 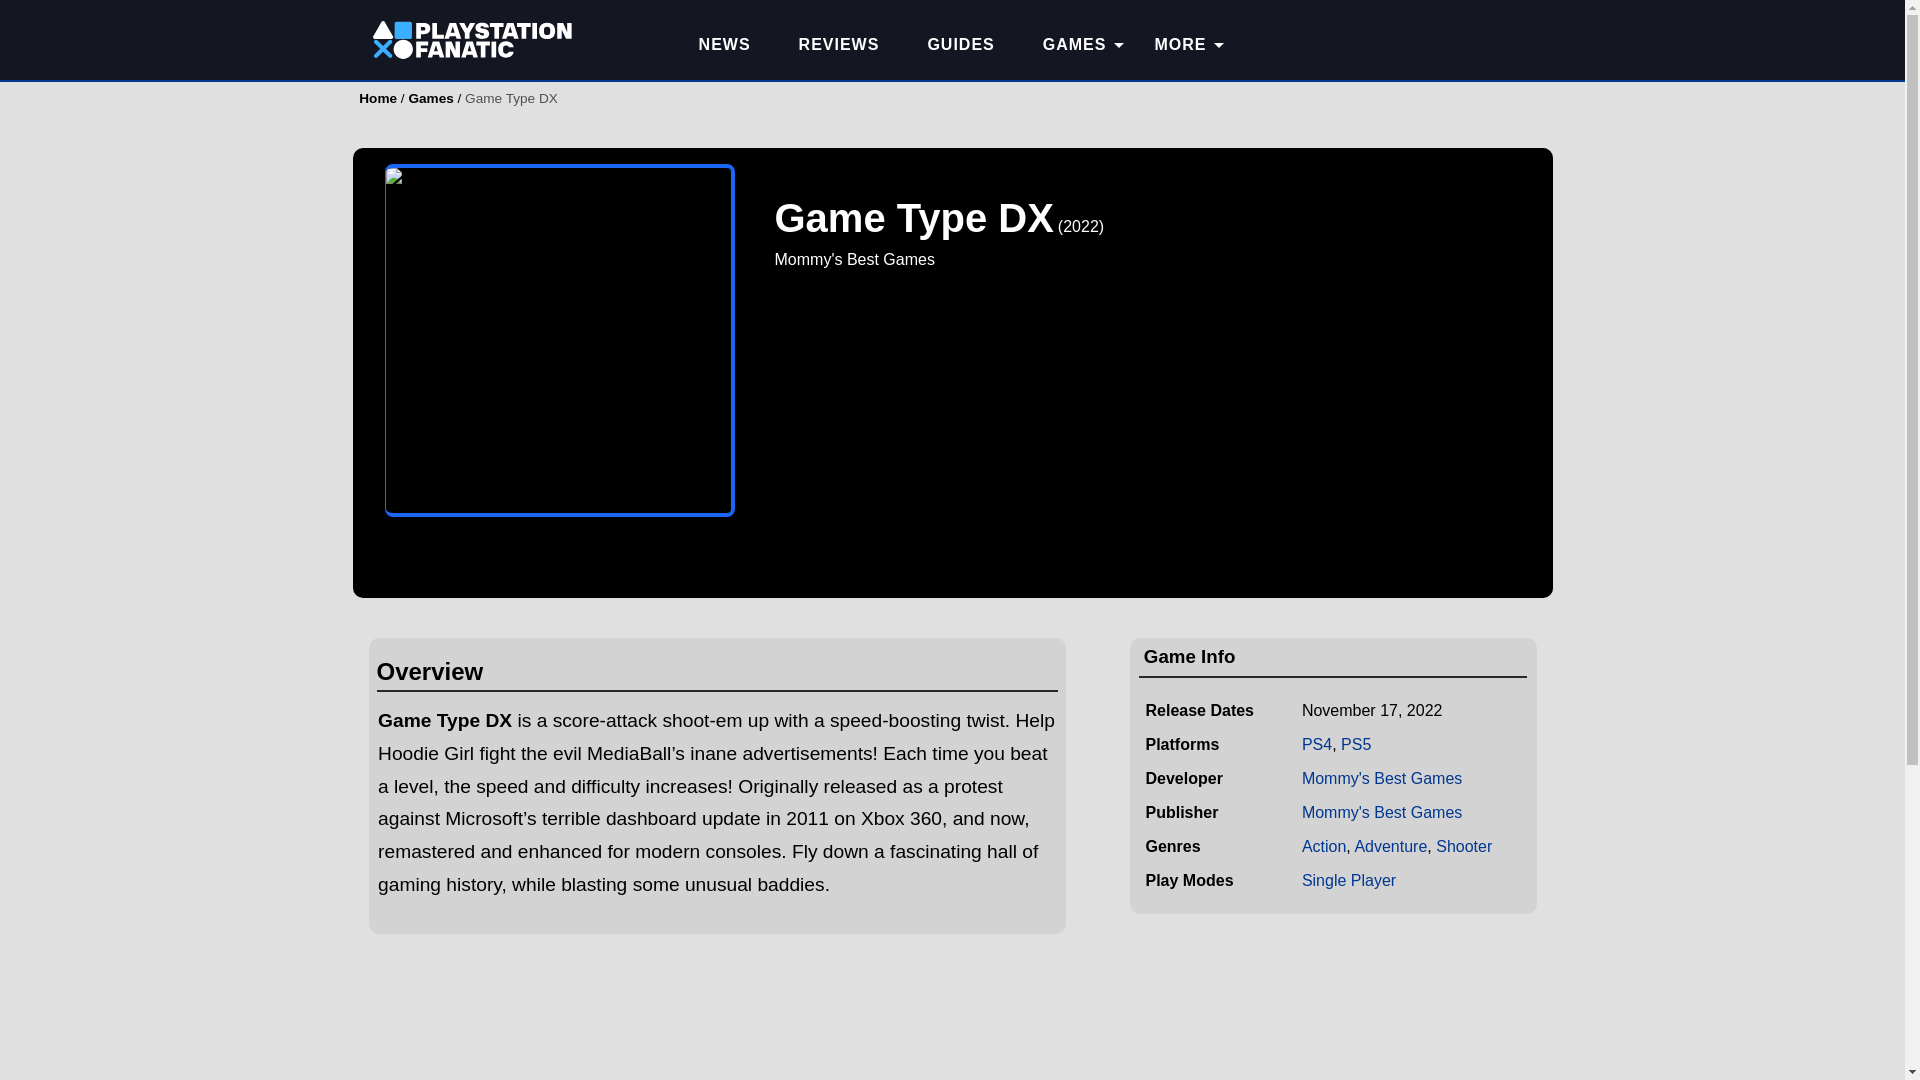 I want to click on GAMES, so click(x=1074, y=45).